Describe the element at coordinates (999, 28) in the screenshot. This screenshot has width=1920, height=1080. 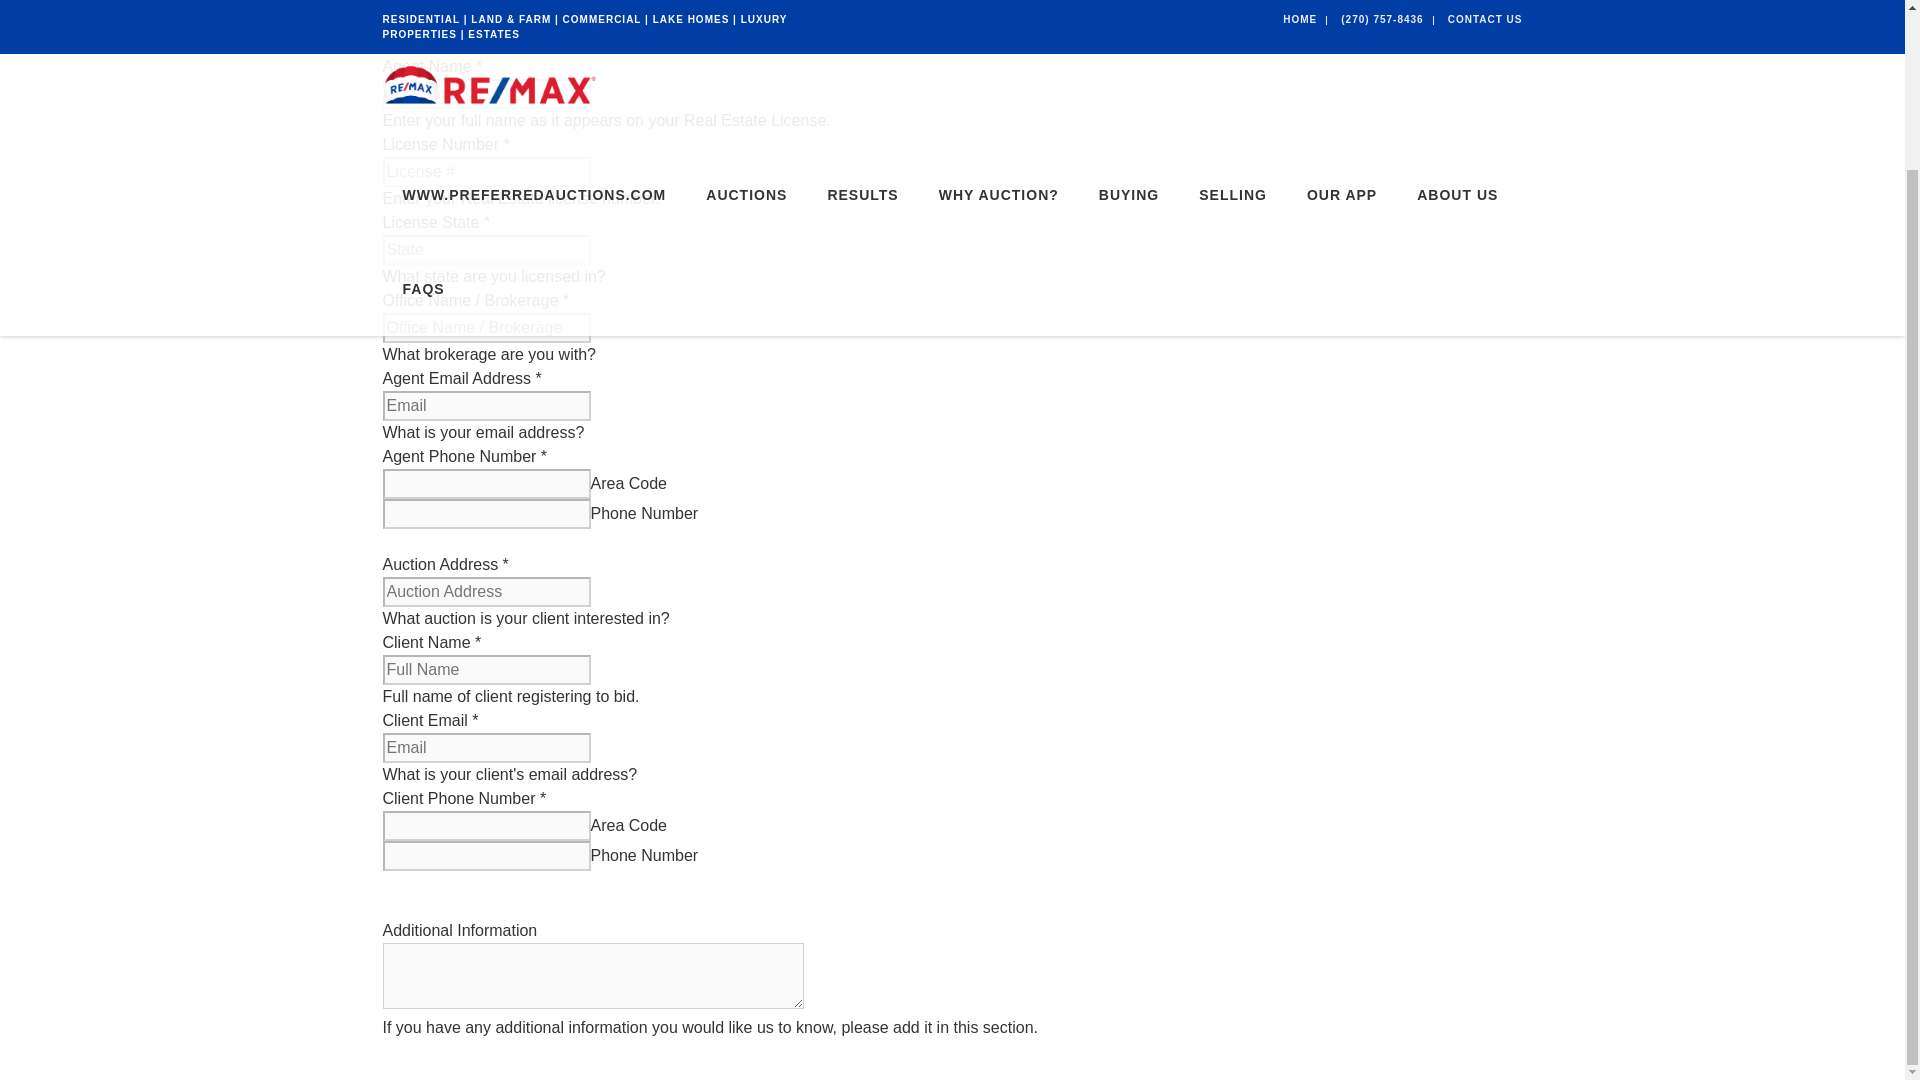
I see `Why Auction?` at that location.